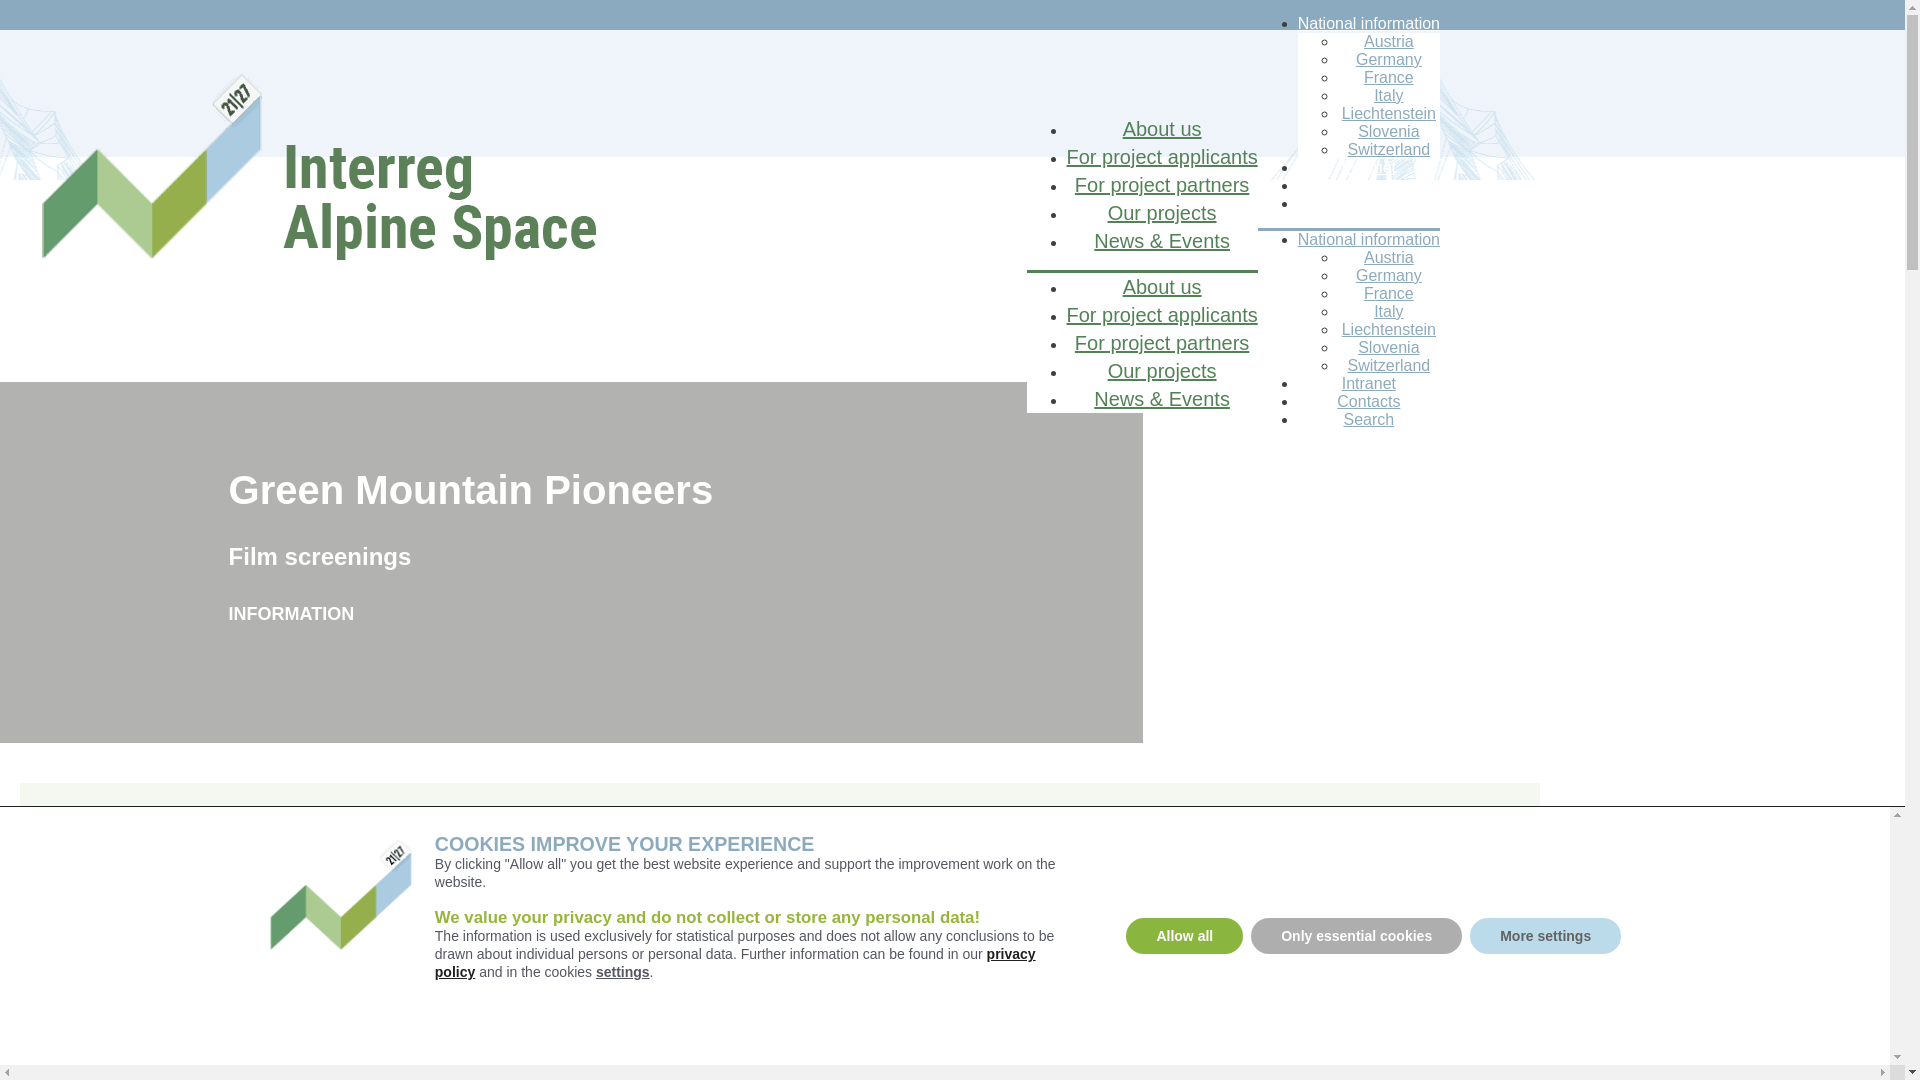 This screenshot has width=1920, height=1080. Describe the element at coordinates (1388, 95) in the screenshot. I see `Italy` at that location.